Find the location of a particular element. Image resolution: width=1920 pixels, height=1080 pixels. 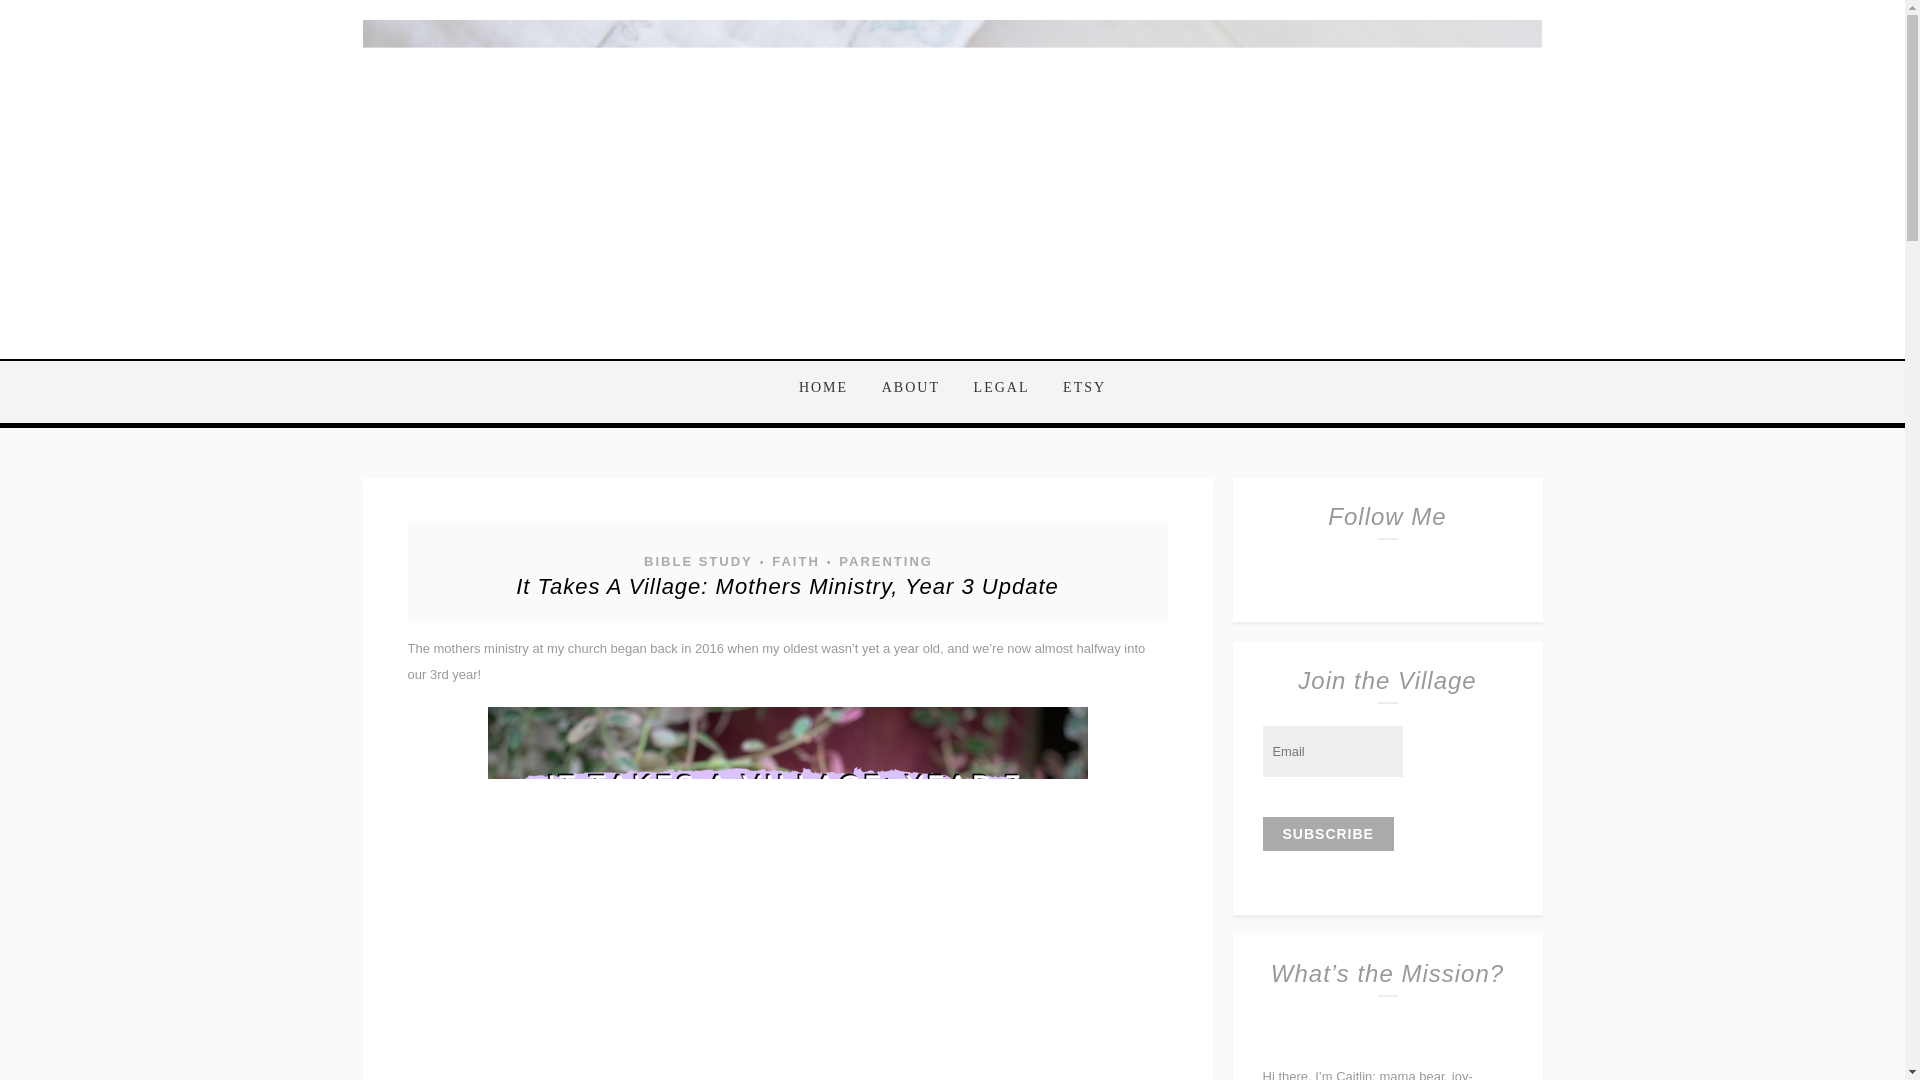

ABOUT is located at coordinates (910, 388).